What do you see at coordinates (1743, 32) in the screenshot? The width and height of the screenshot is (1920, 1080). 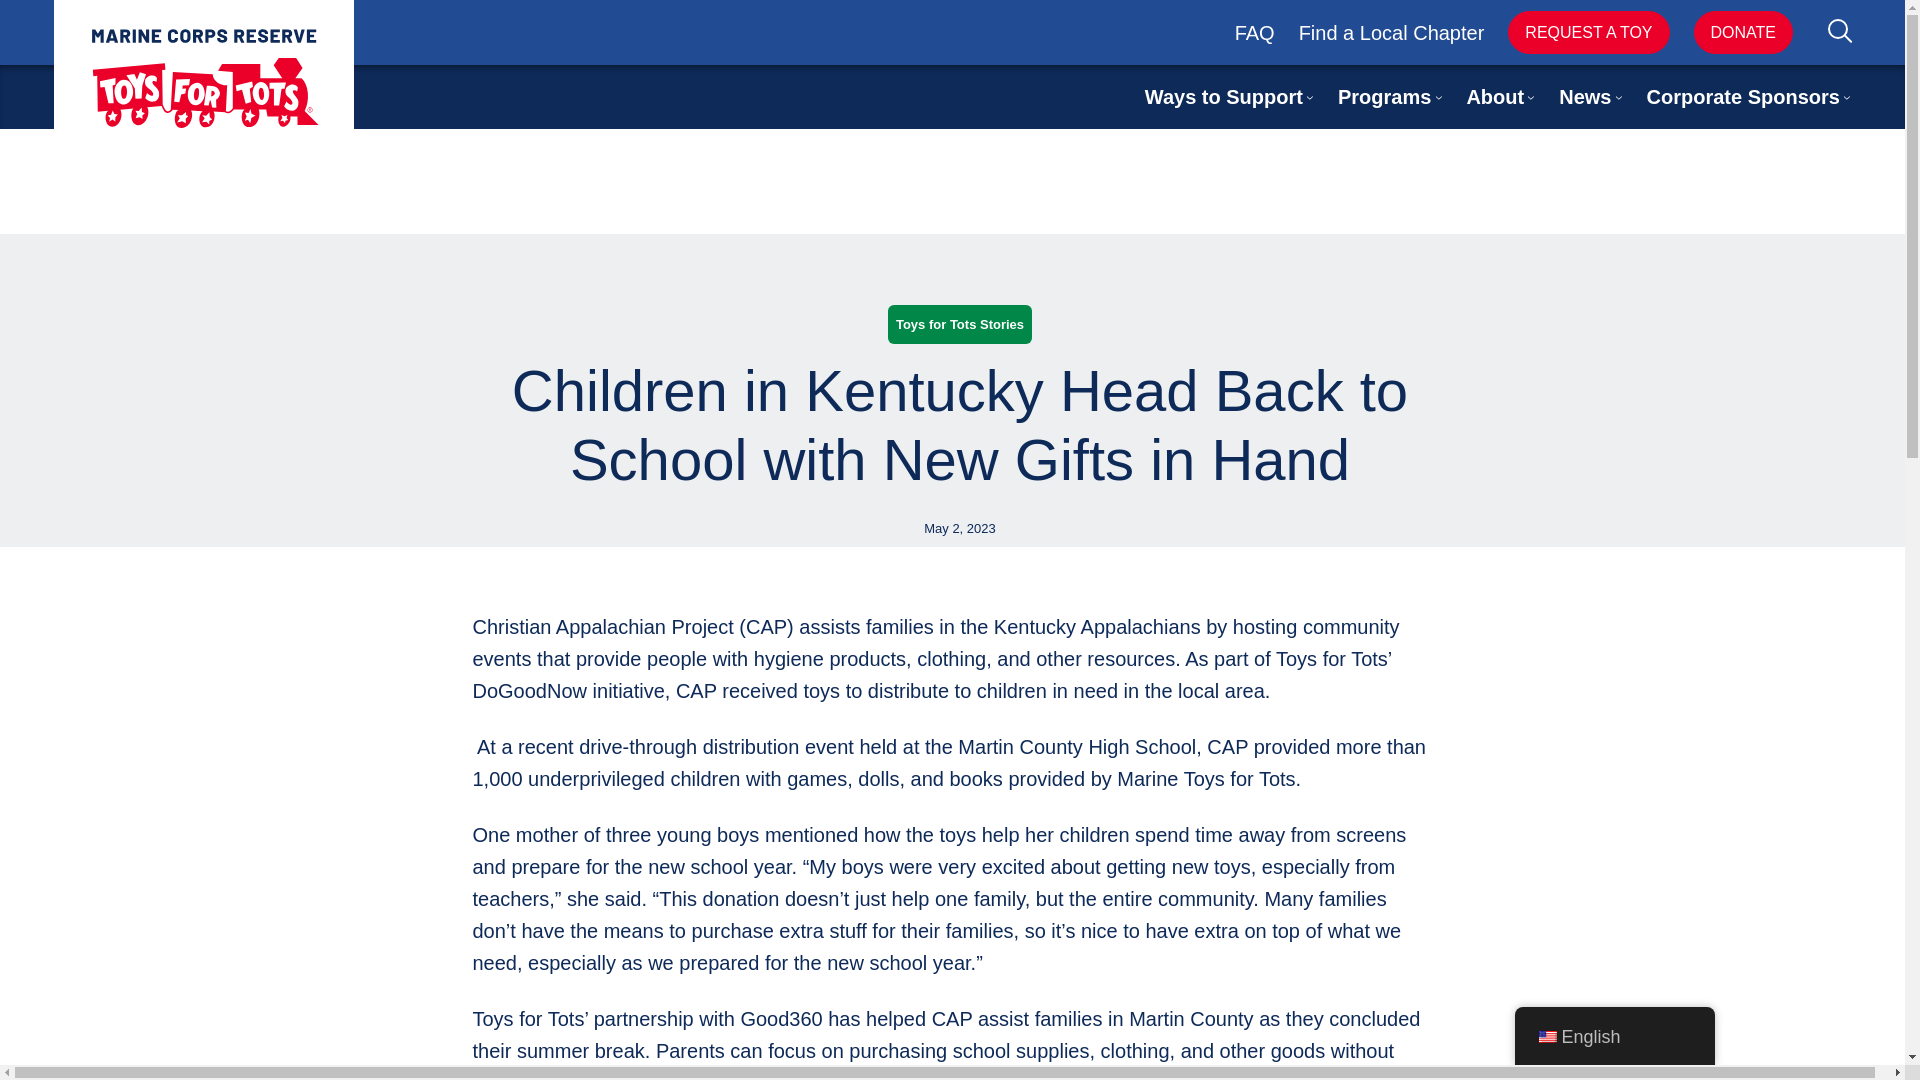 I see `DONATE` at bounding box center [1743, 32].